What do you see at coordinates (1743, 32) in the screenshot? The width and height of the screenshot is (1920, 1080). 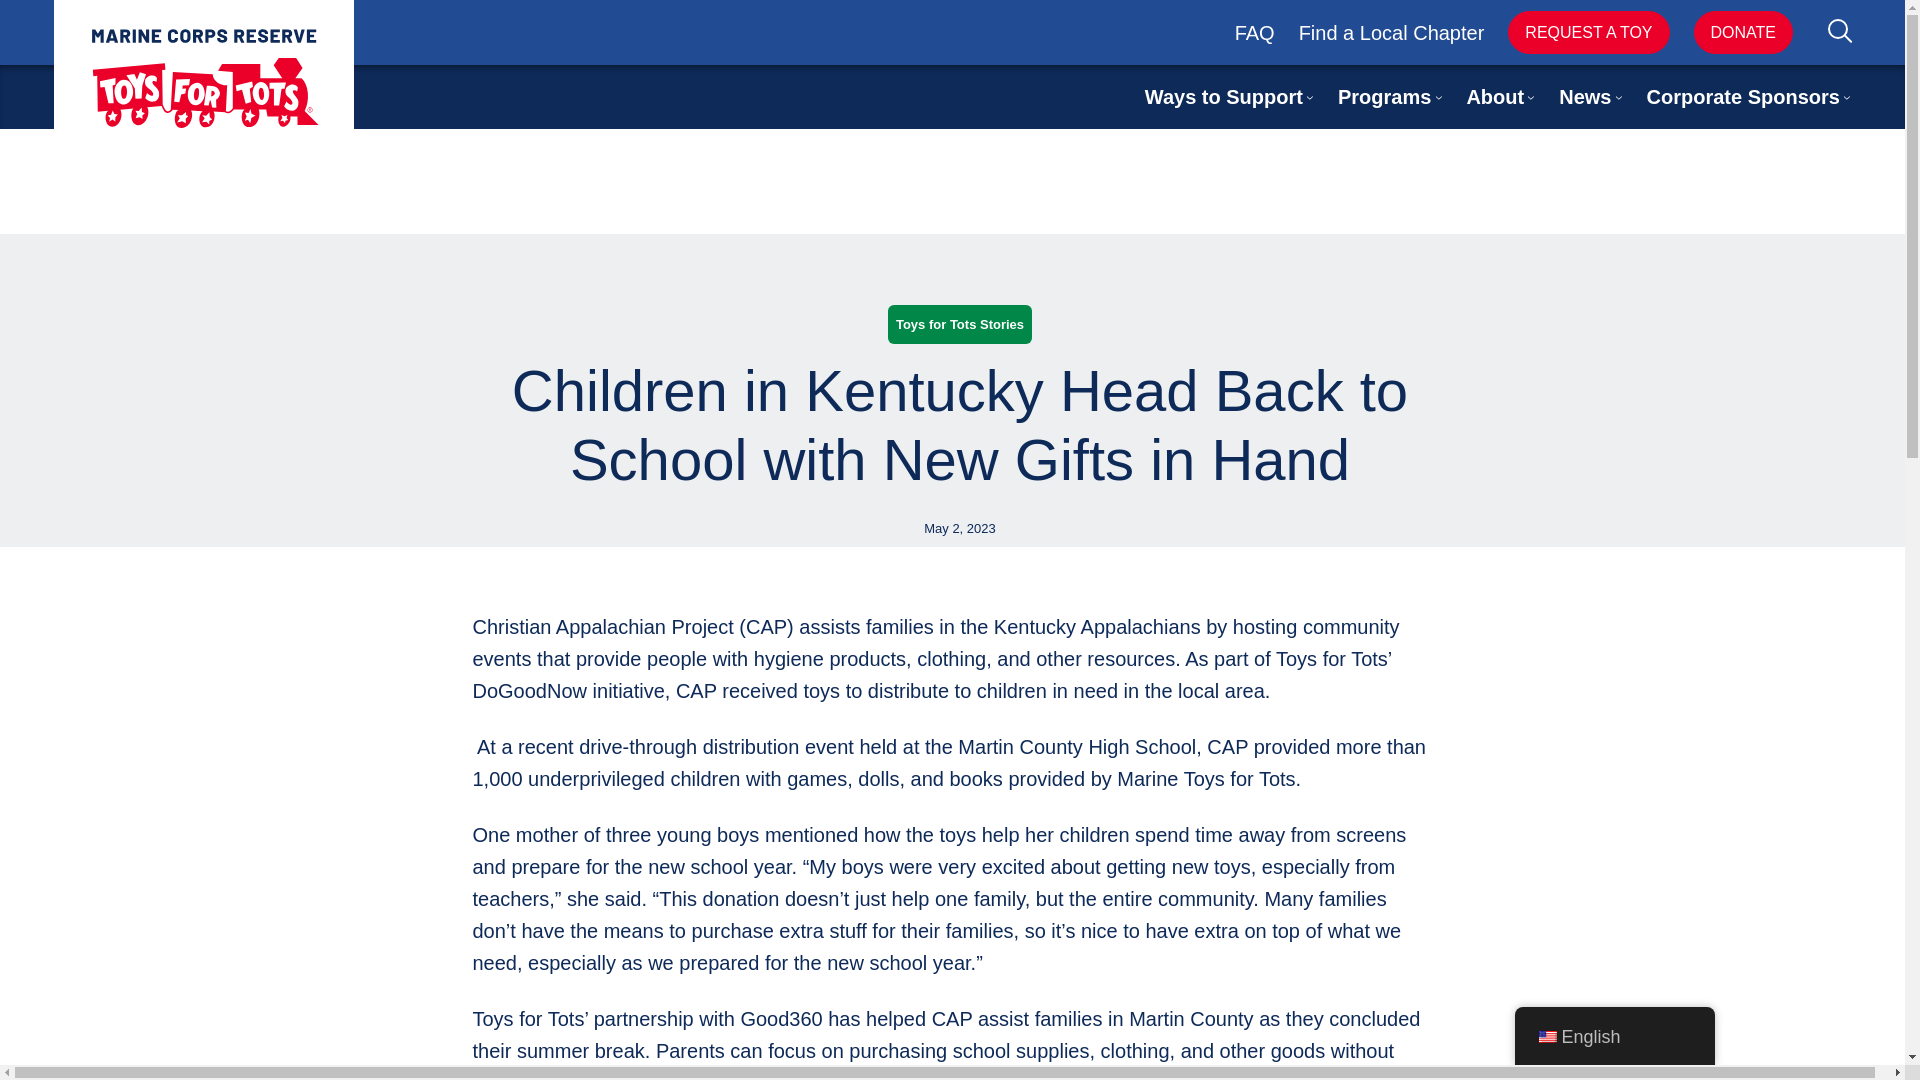 I see `DONATE` at bounding box center [1743, 32].